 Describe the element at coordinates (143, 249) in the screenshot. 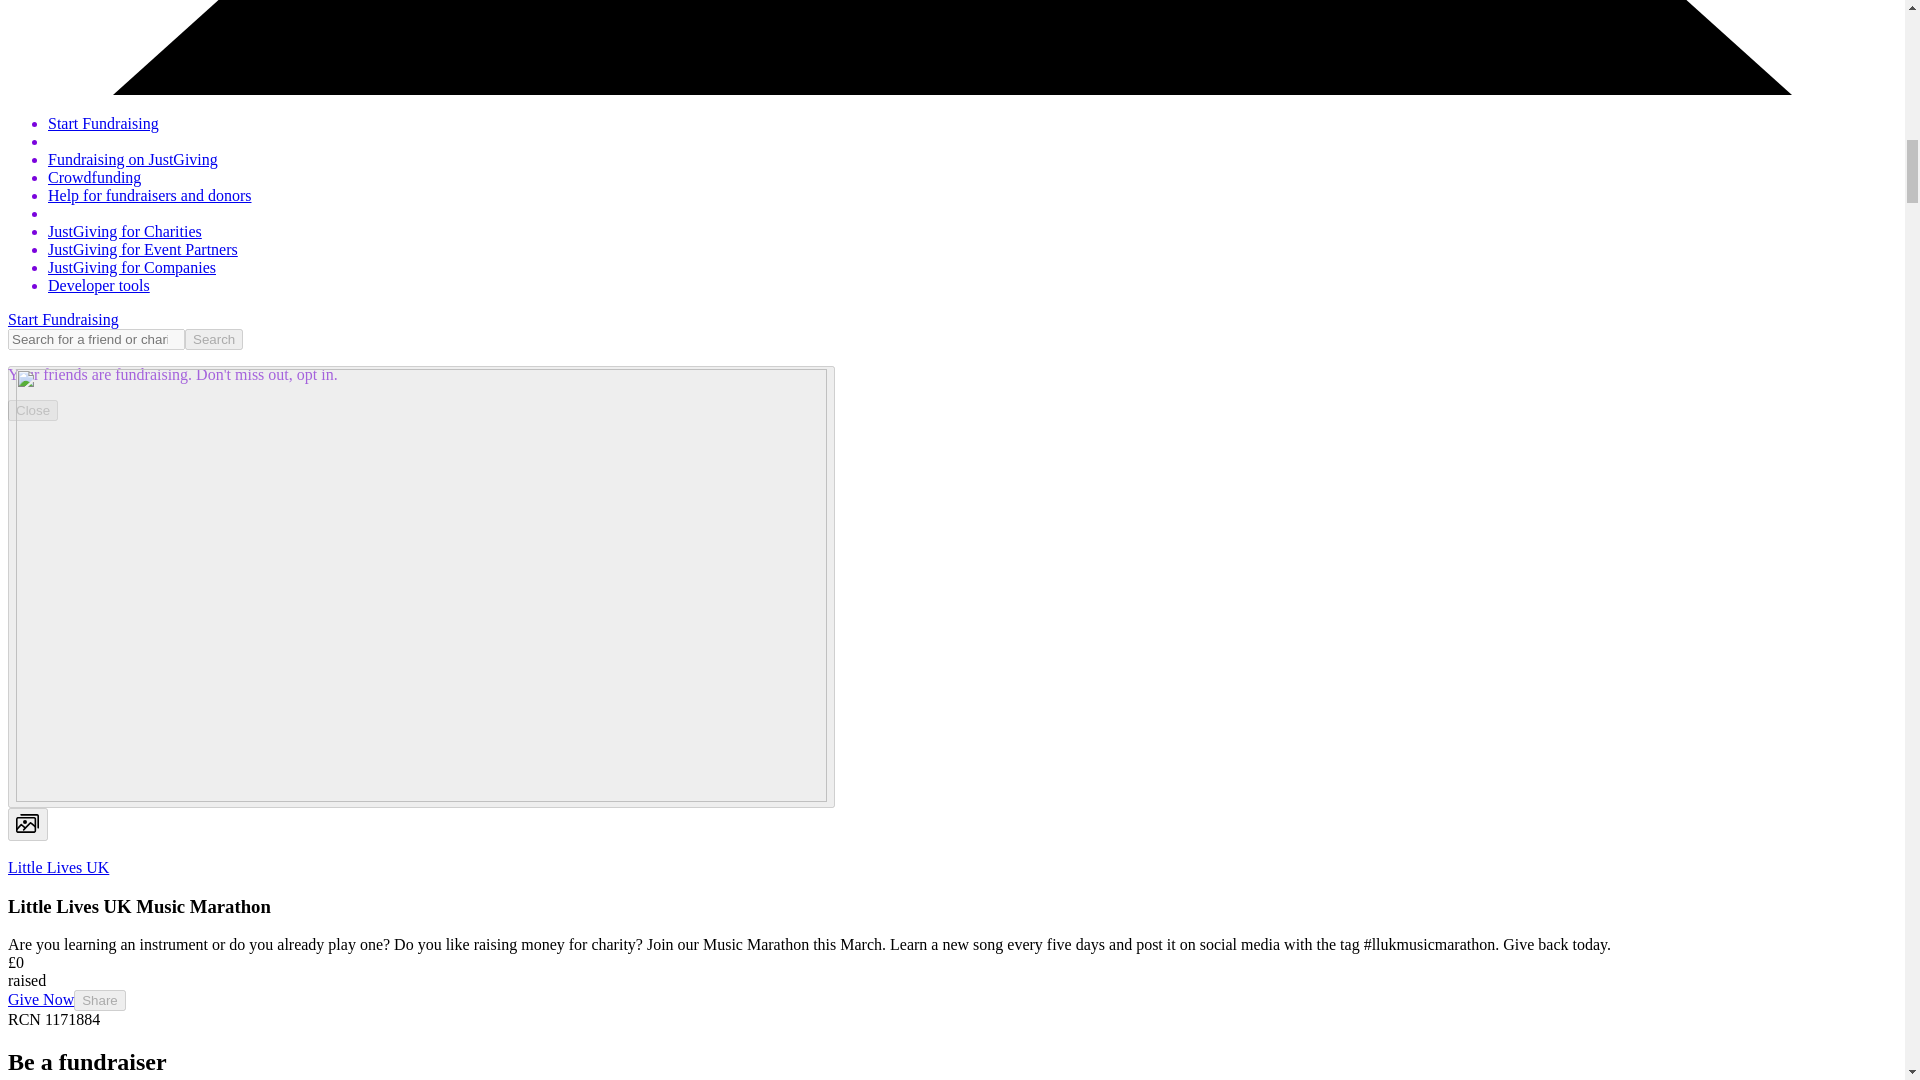

I see `JustGiving for Event Partners` at that location.